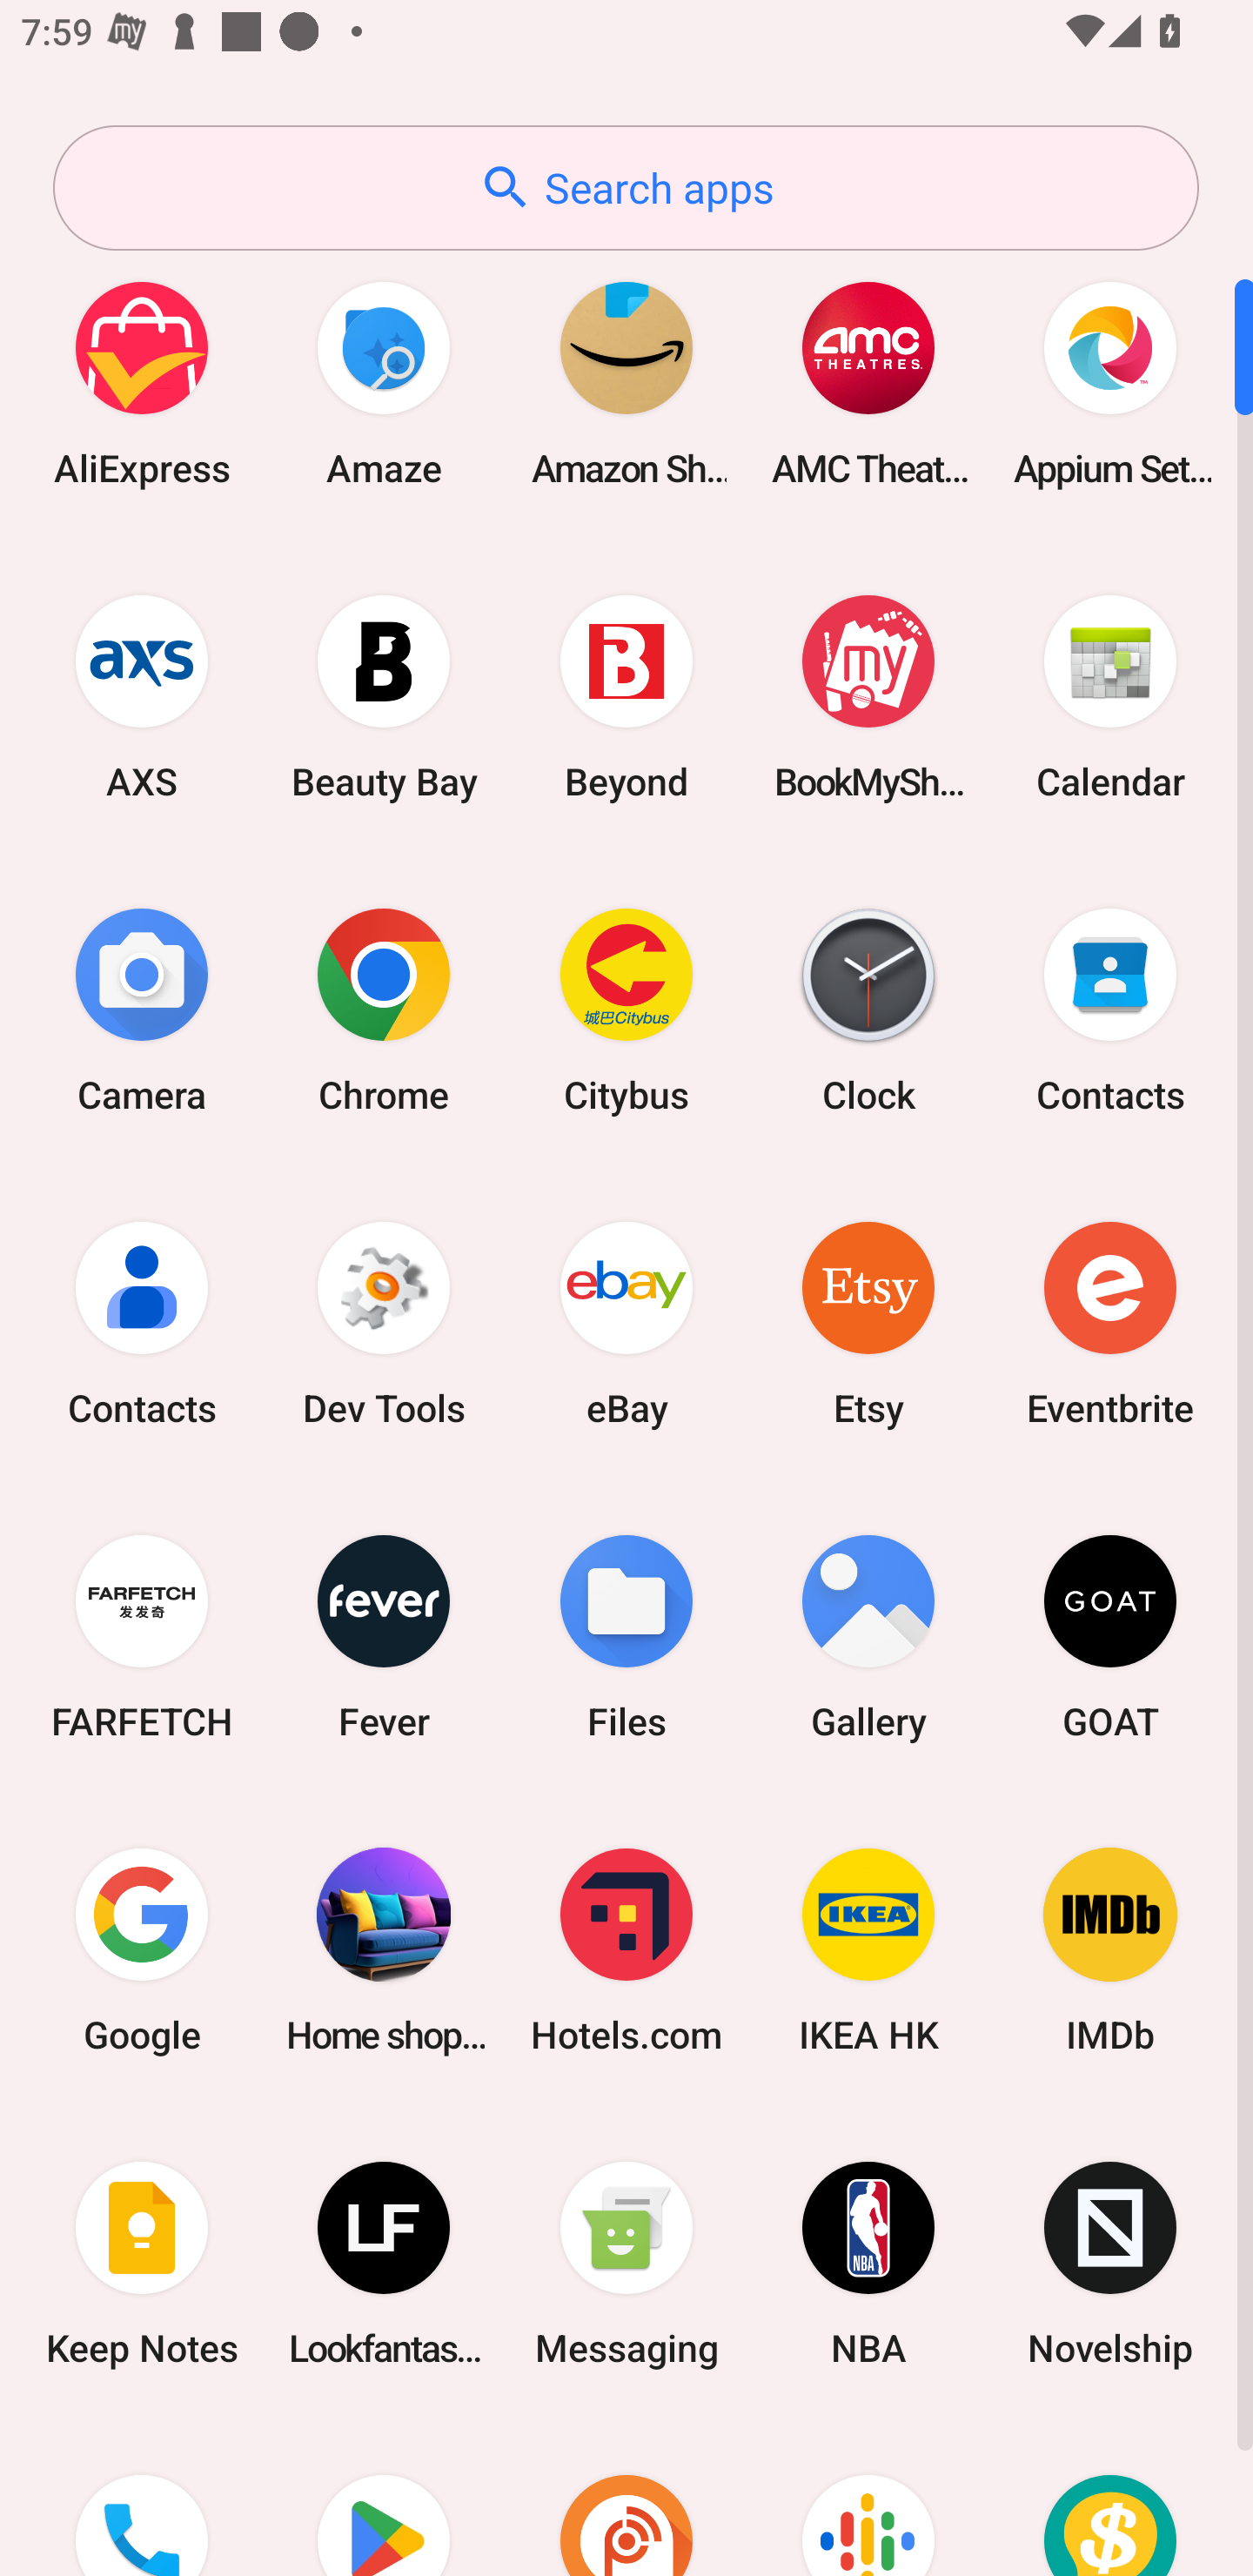 This screenshot has width=1253, height=2576. What do you see at coordinates (1110, 696) in the screenshot?
I see `Calendar` at bounding box center [1110, 696].